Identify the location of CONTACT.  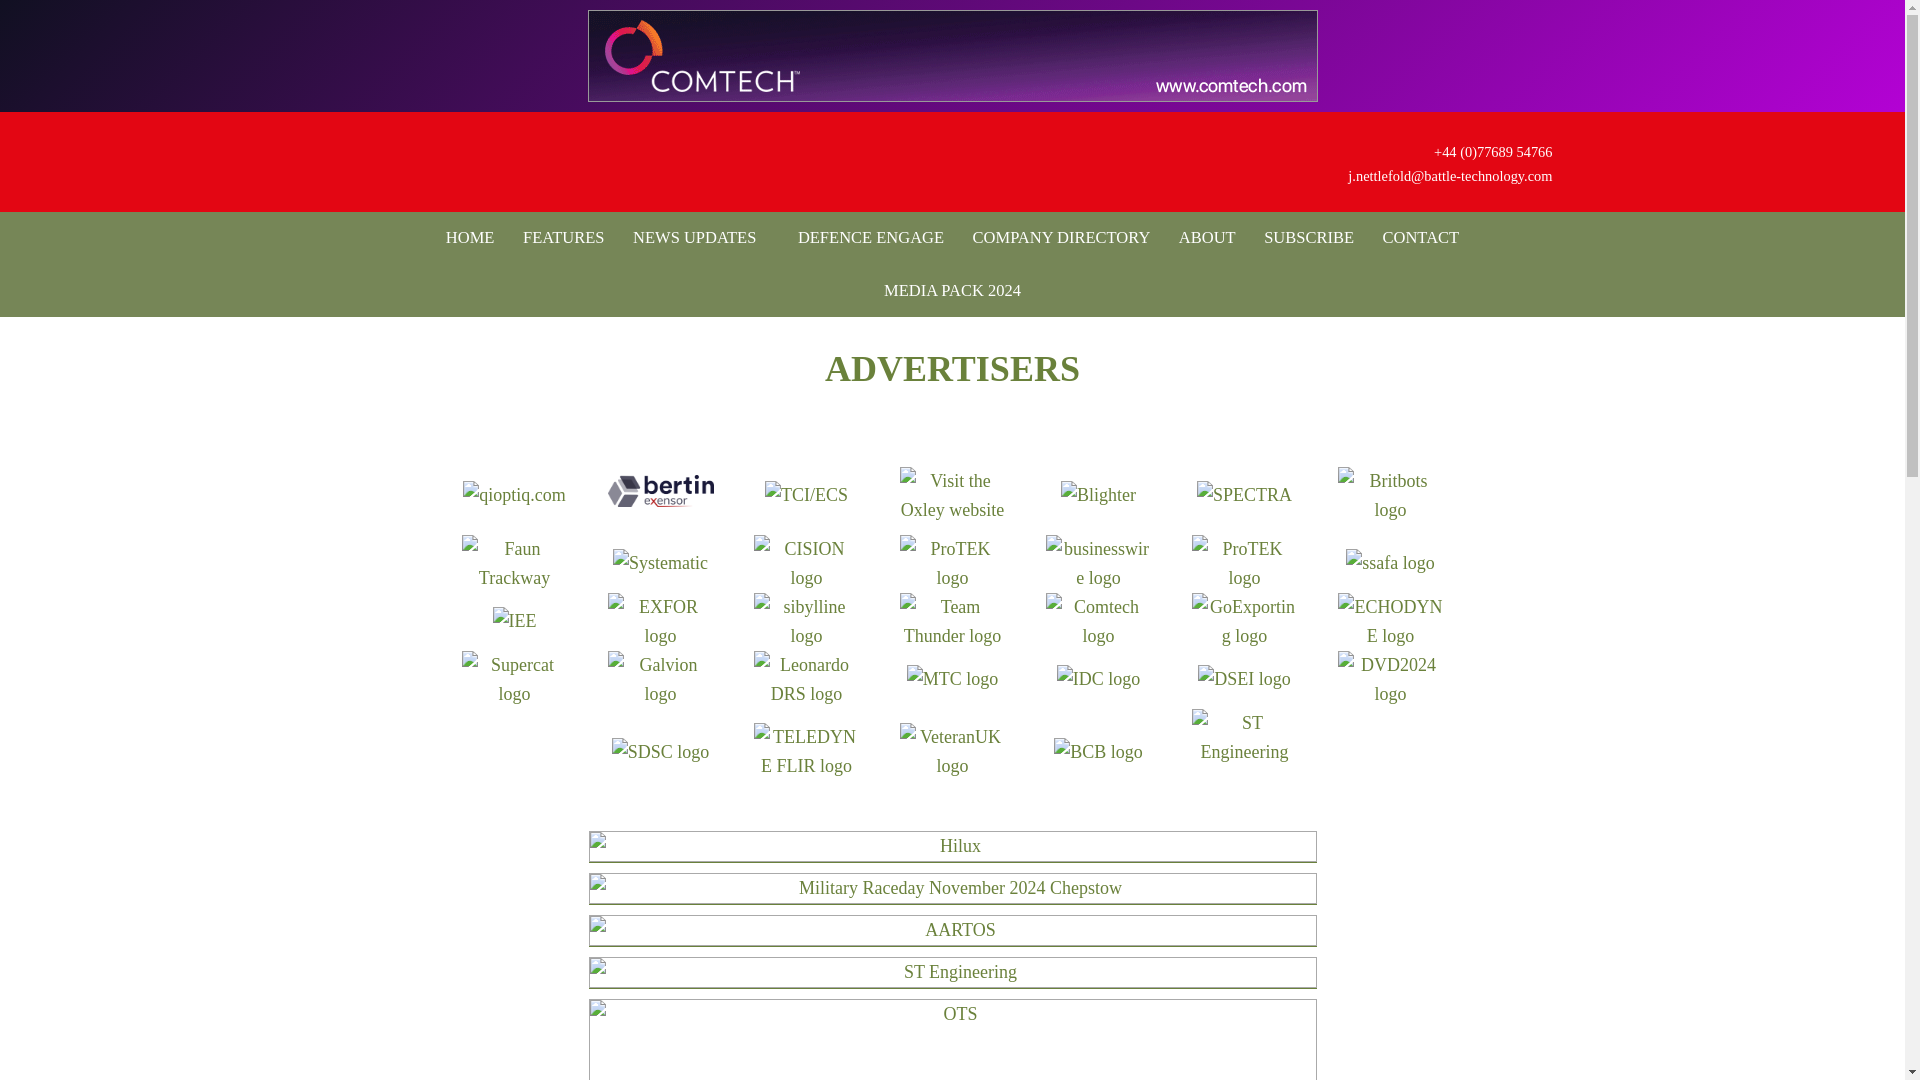
(1421, 238).